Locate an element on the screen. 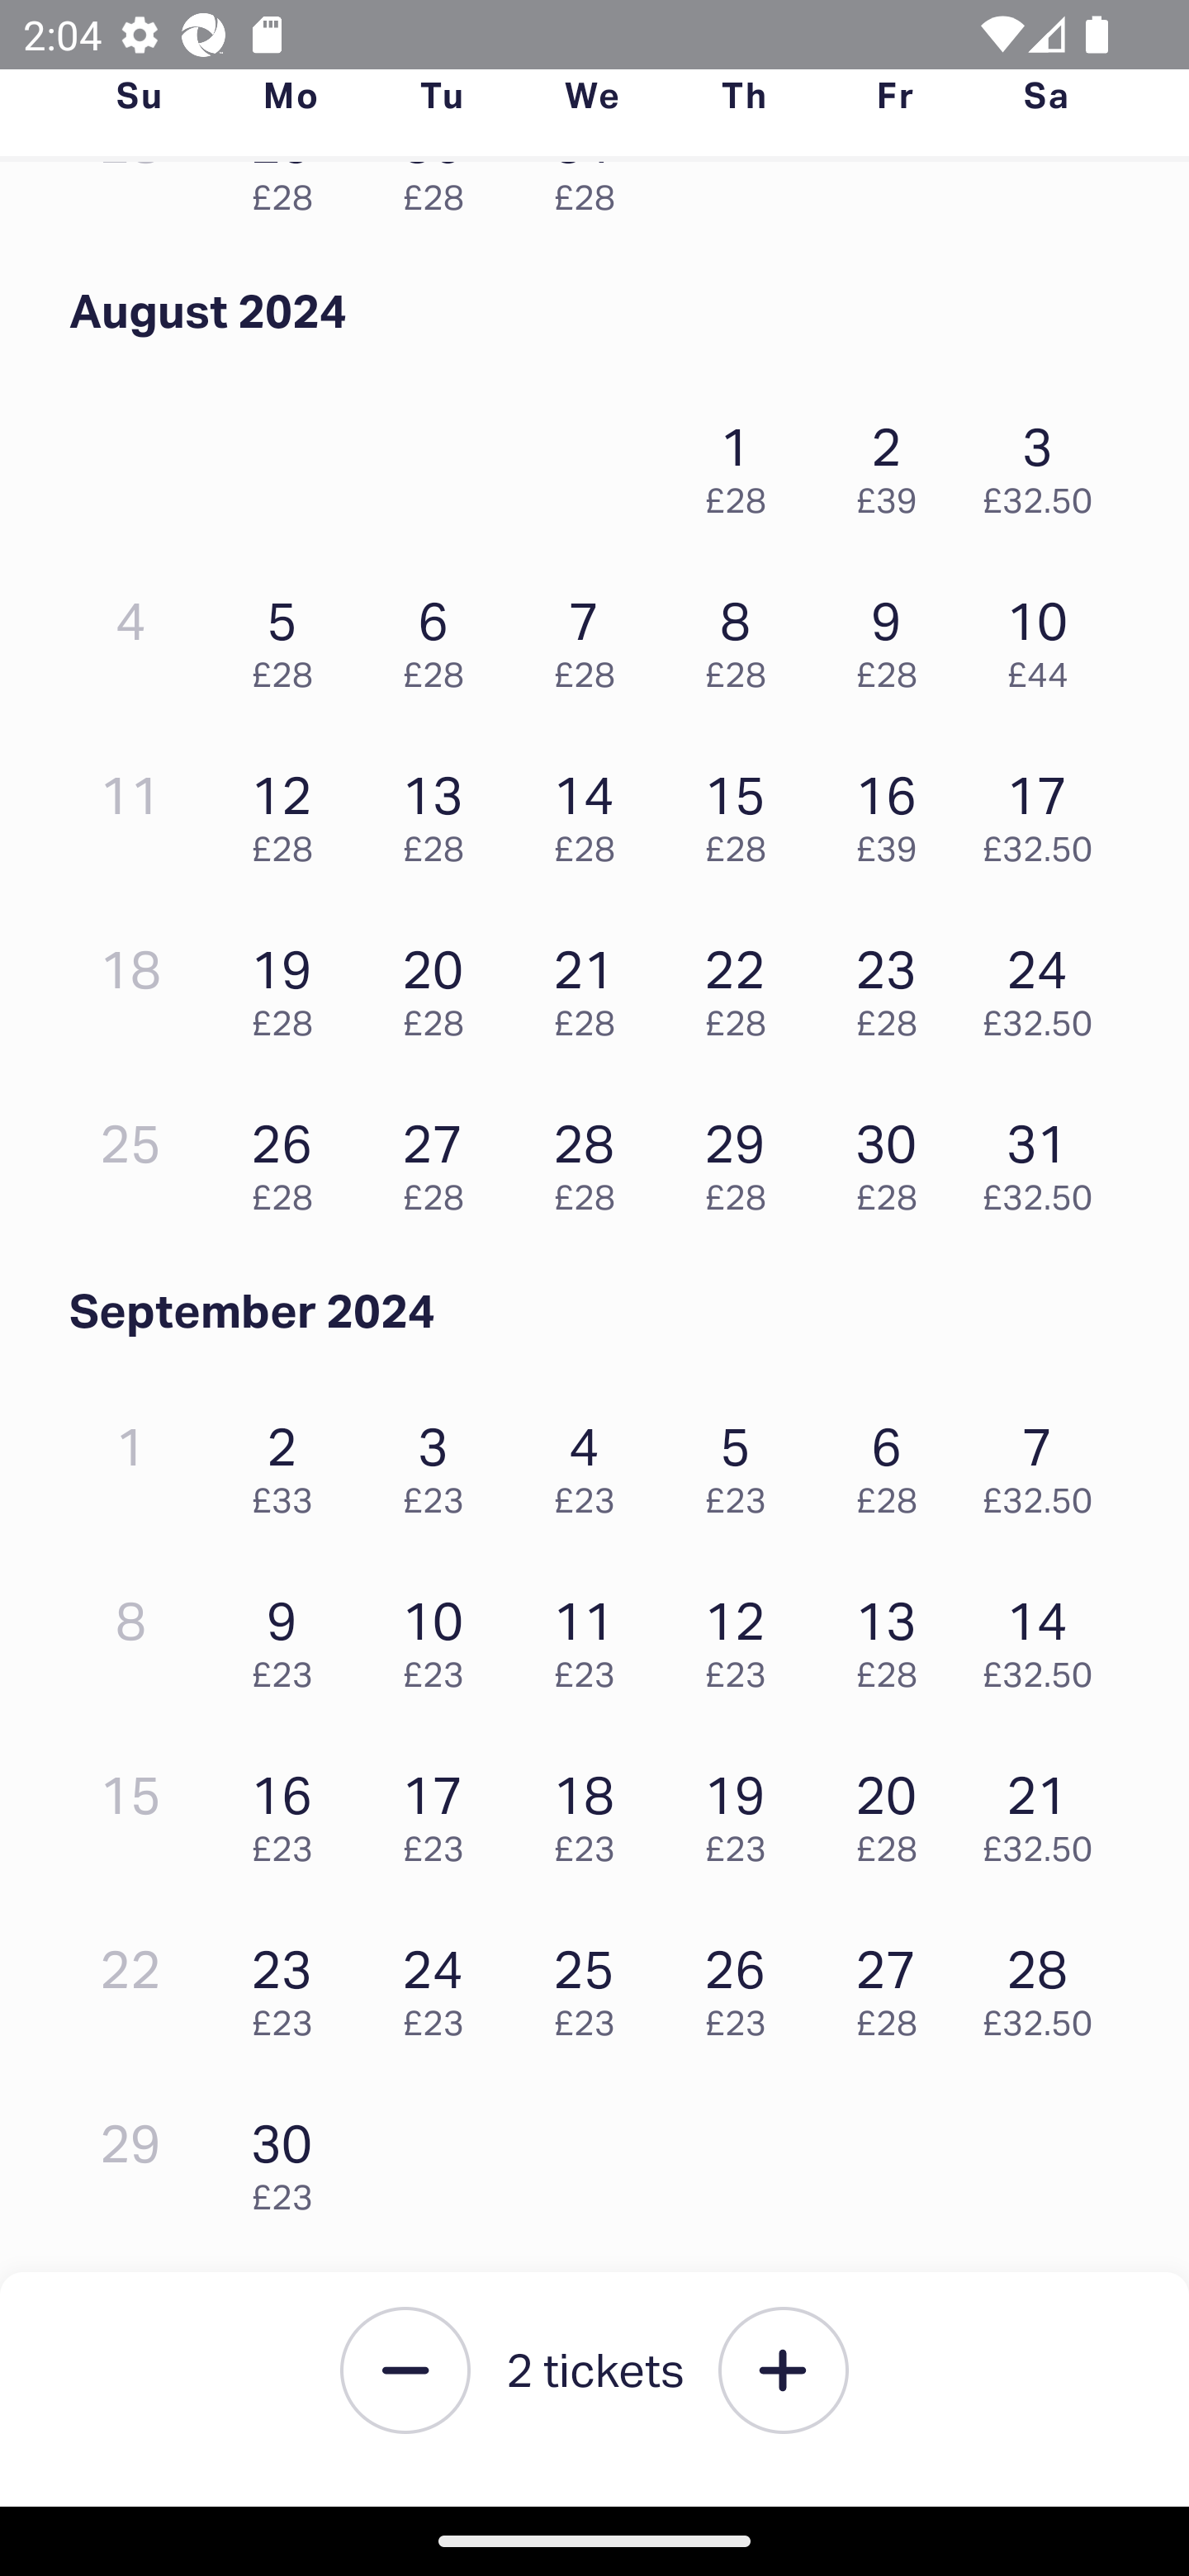  21 £32.50 is located at coordinates (1045, 1811).